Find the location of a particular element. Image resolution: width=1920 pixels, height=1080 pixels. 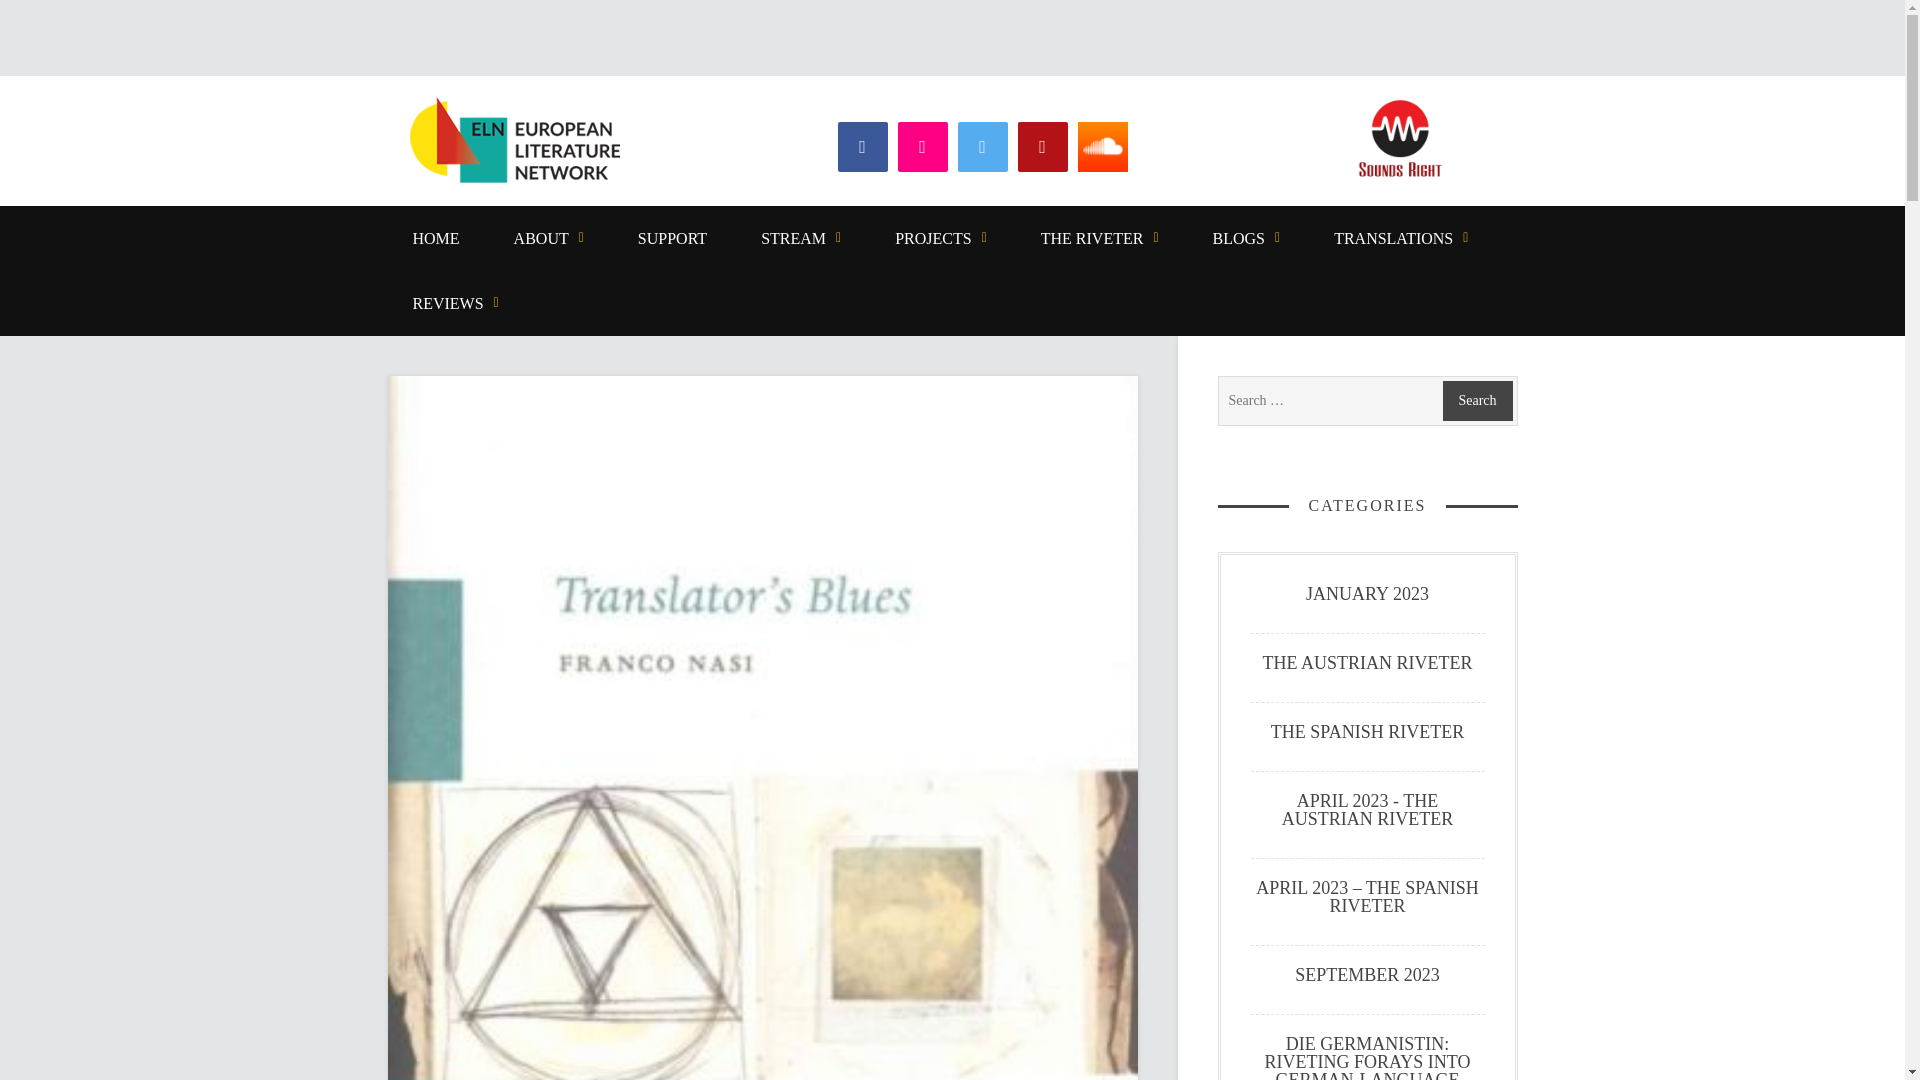

HOME is located at coordinates (436, 238).